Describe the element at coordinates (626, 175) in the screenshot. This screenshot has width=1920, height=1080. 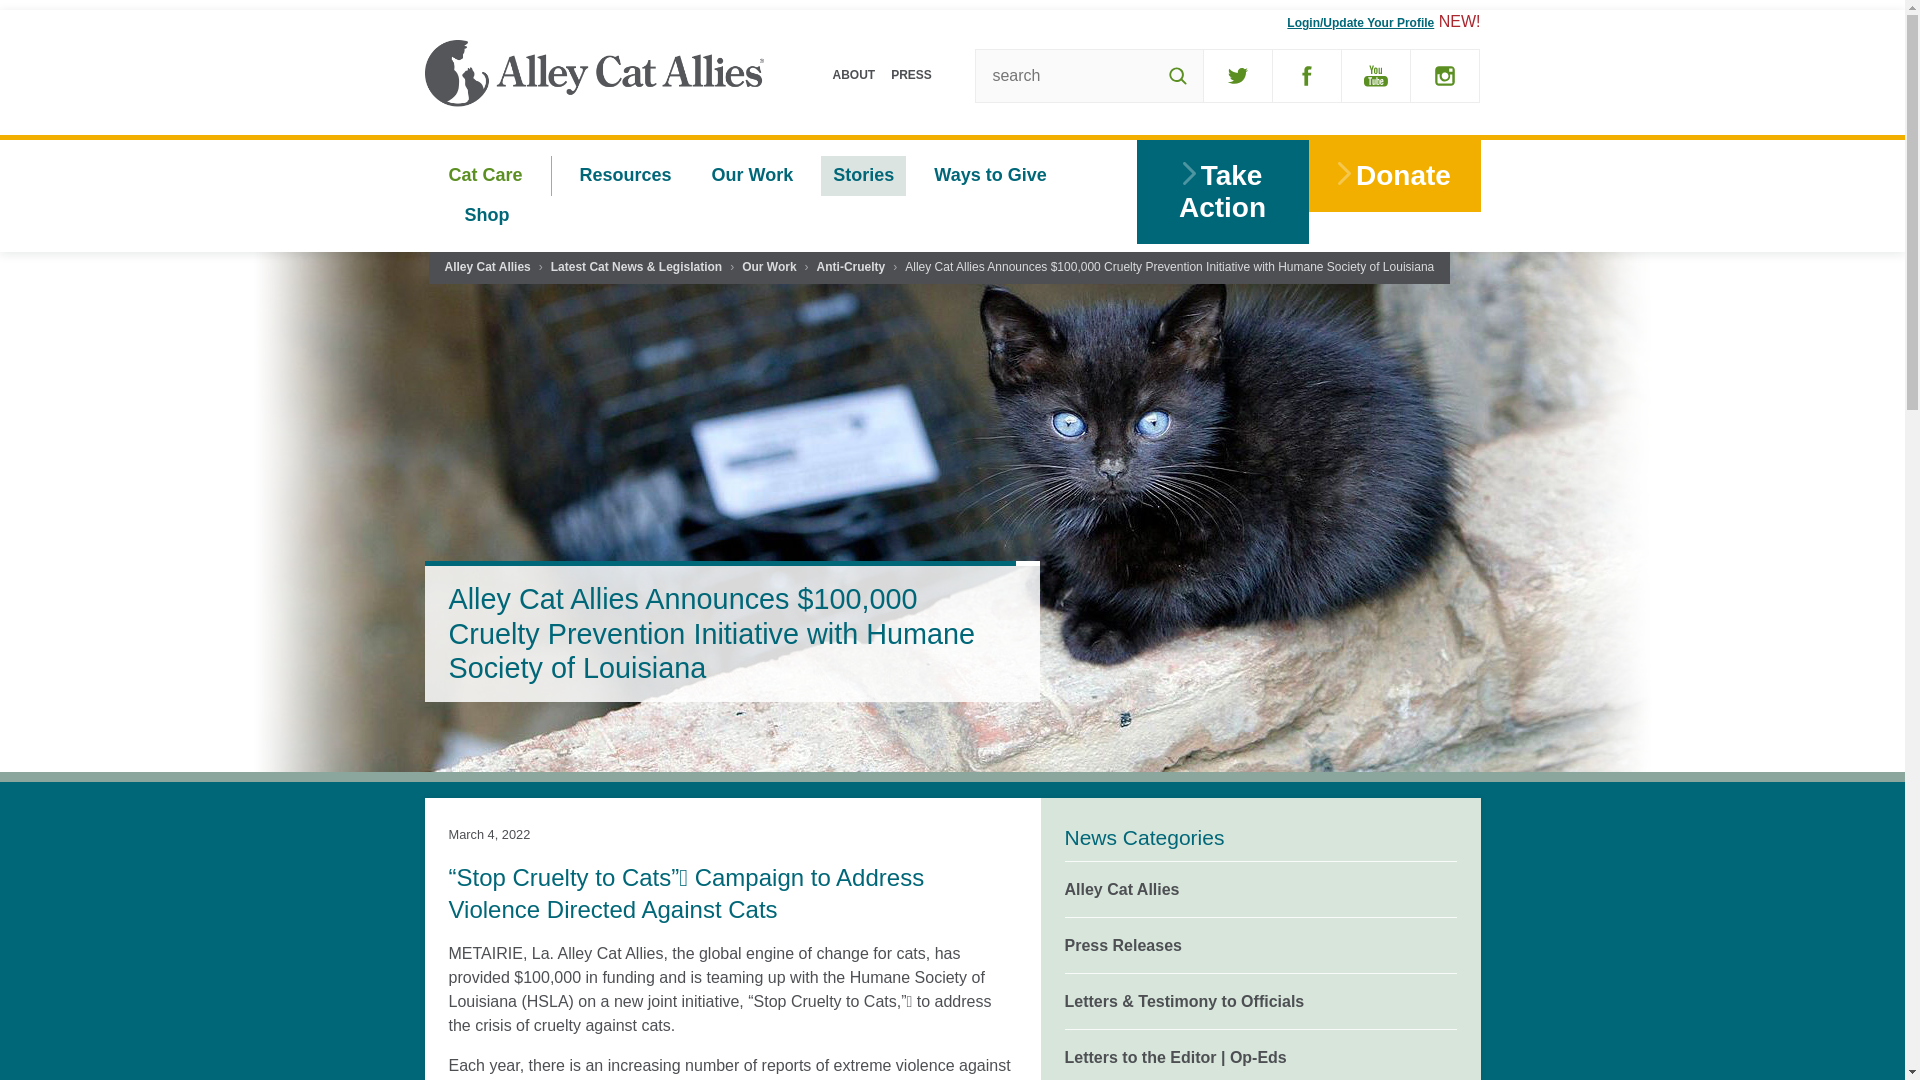
I see `Resources` at that location.